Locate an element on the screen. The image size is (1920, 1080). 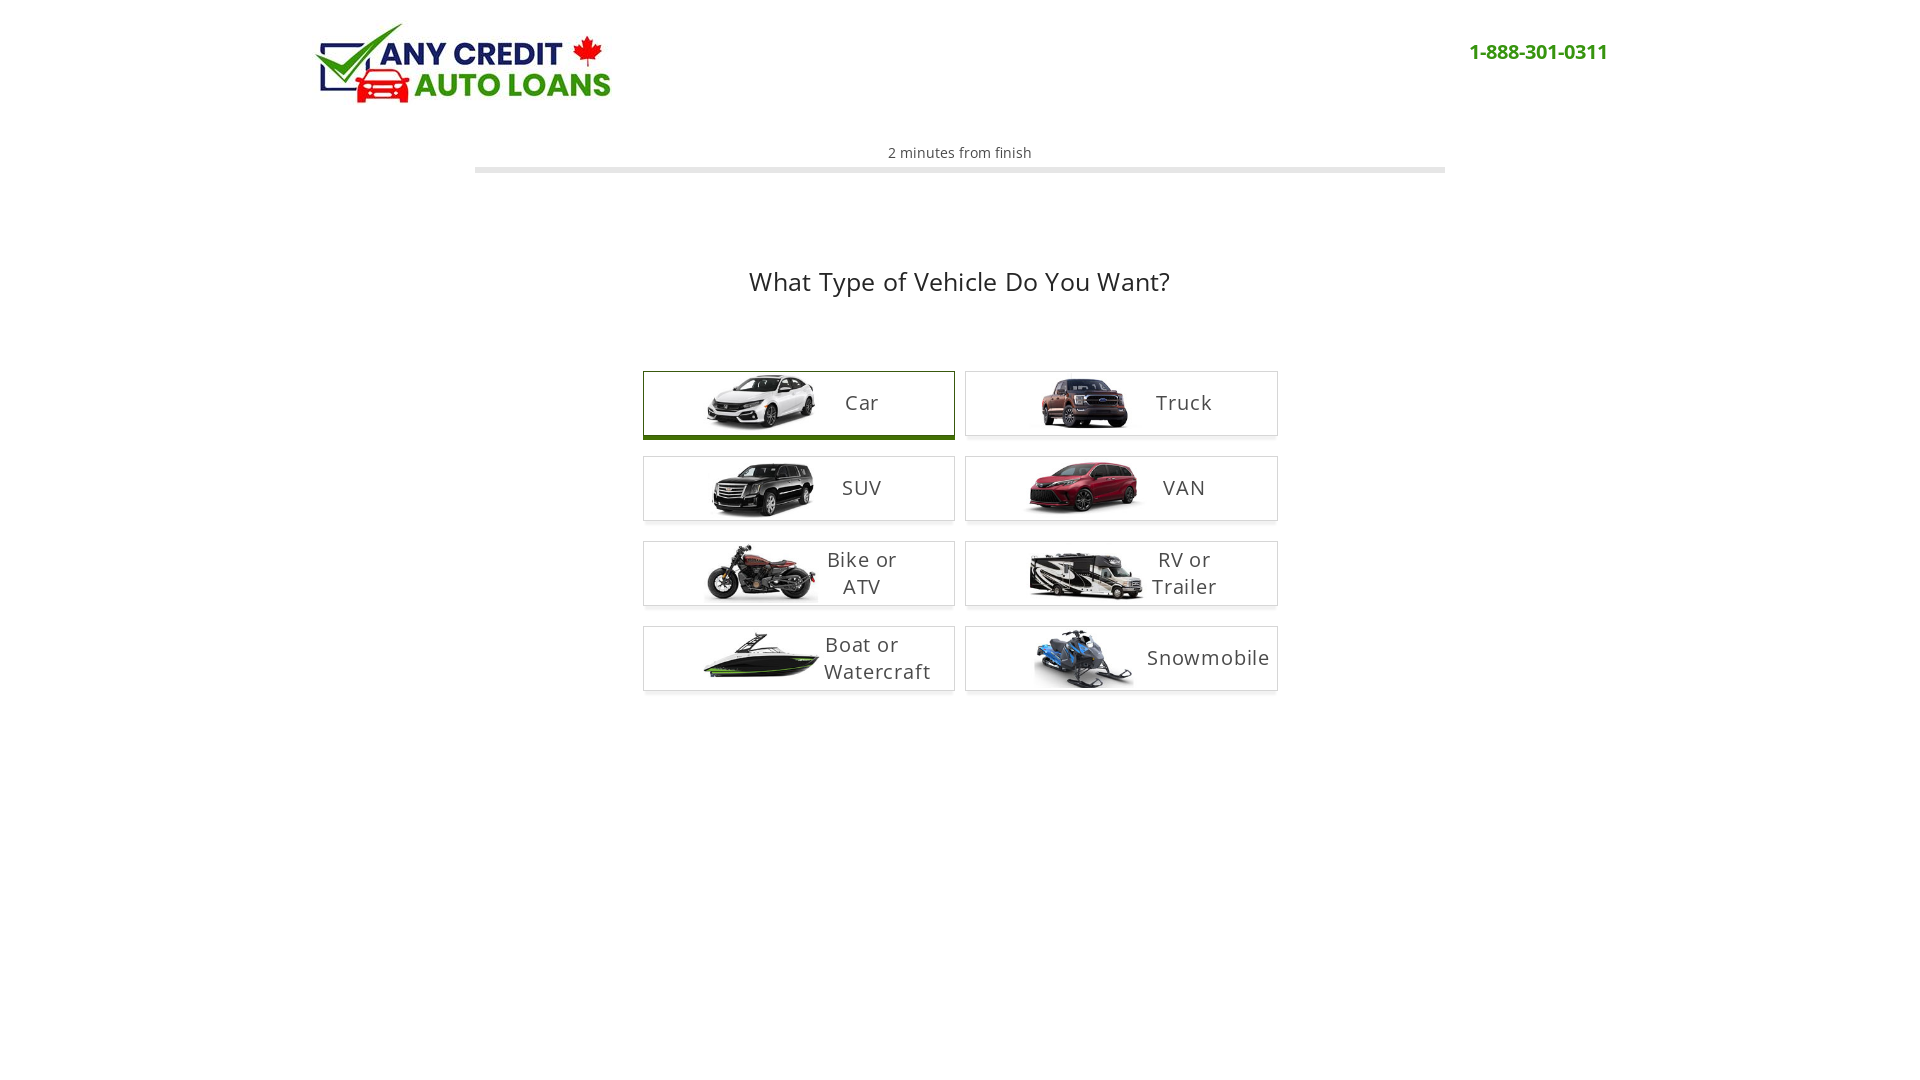
SUV is located at coordinates (798, 488).